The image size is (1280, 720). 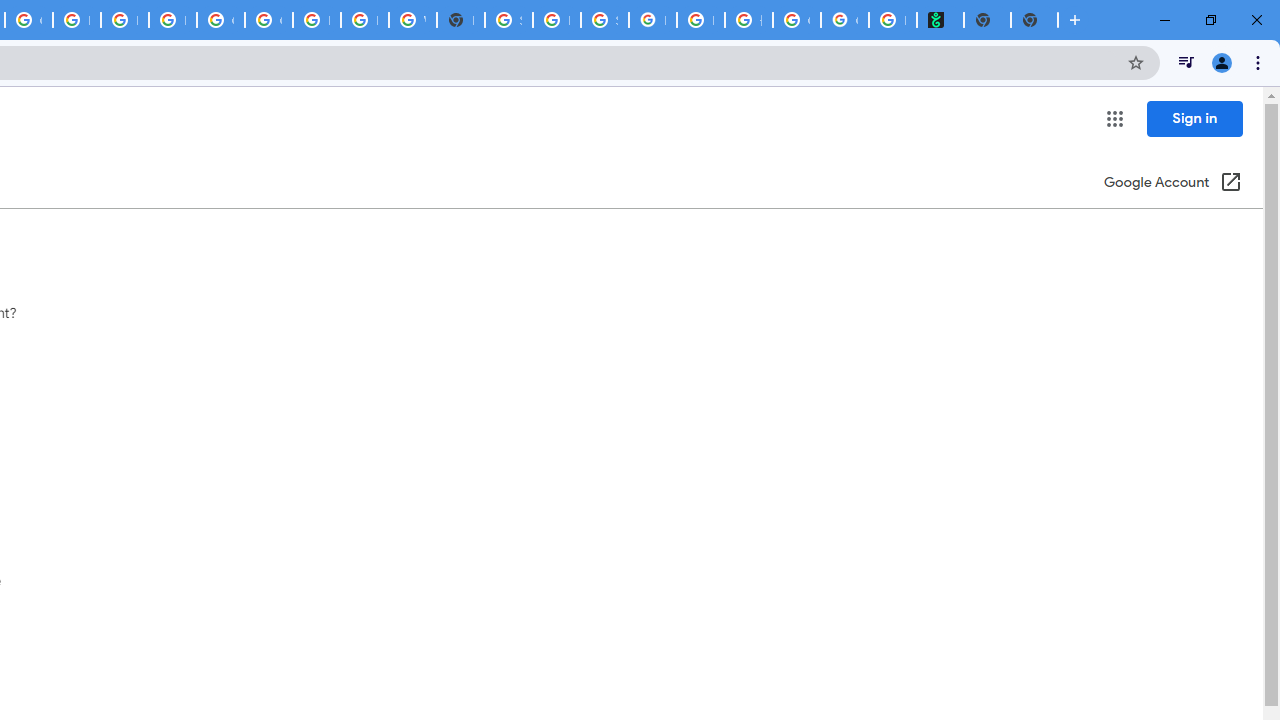 I want to click on New Tab, so click(x=1034, y=20).